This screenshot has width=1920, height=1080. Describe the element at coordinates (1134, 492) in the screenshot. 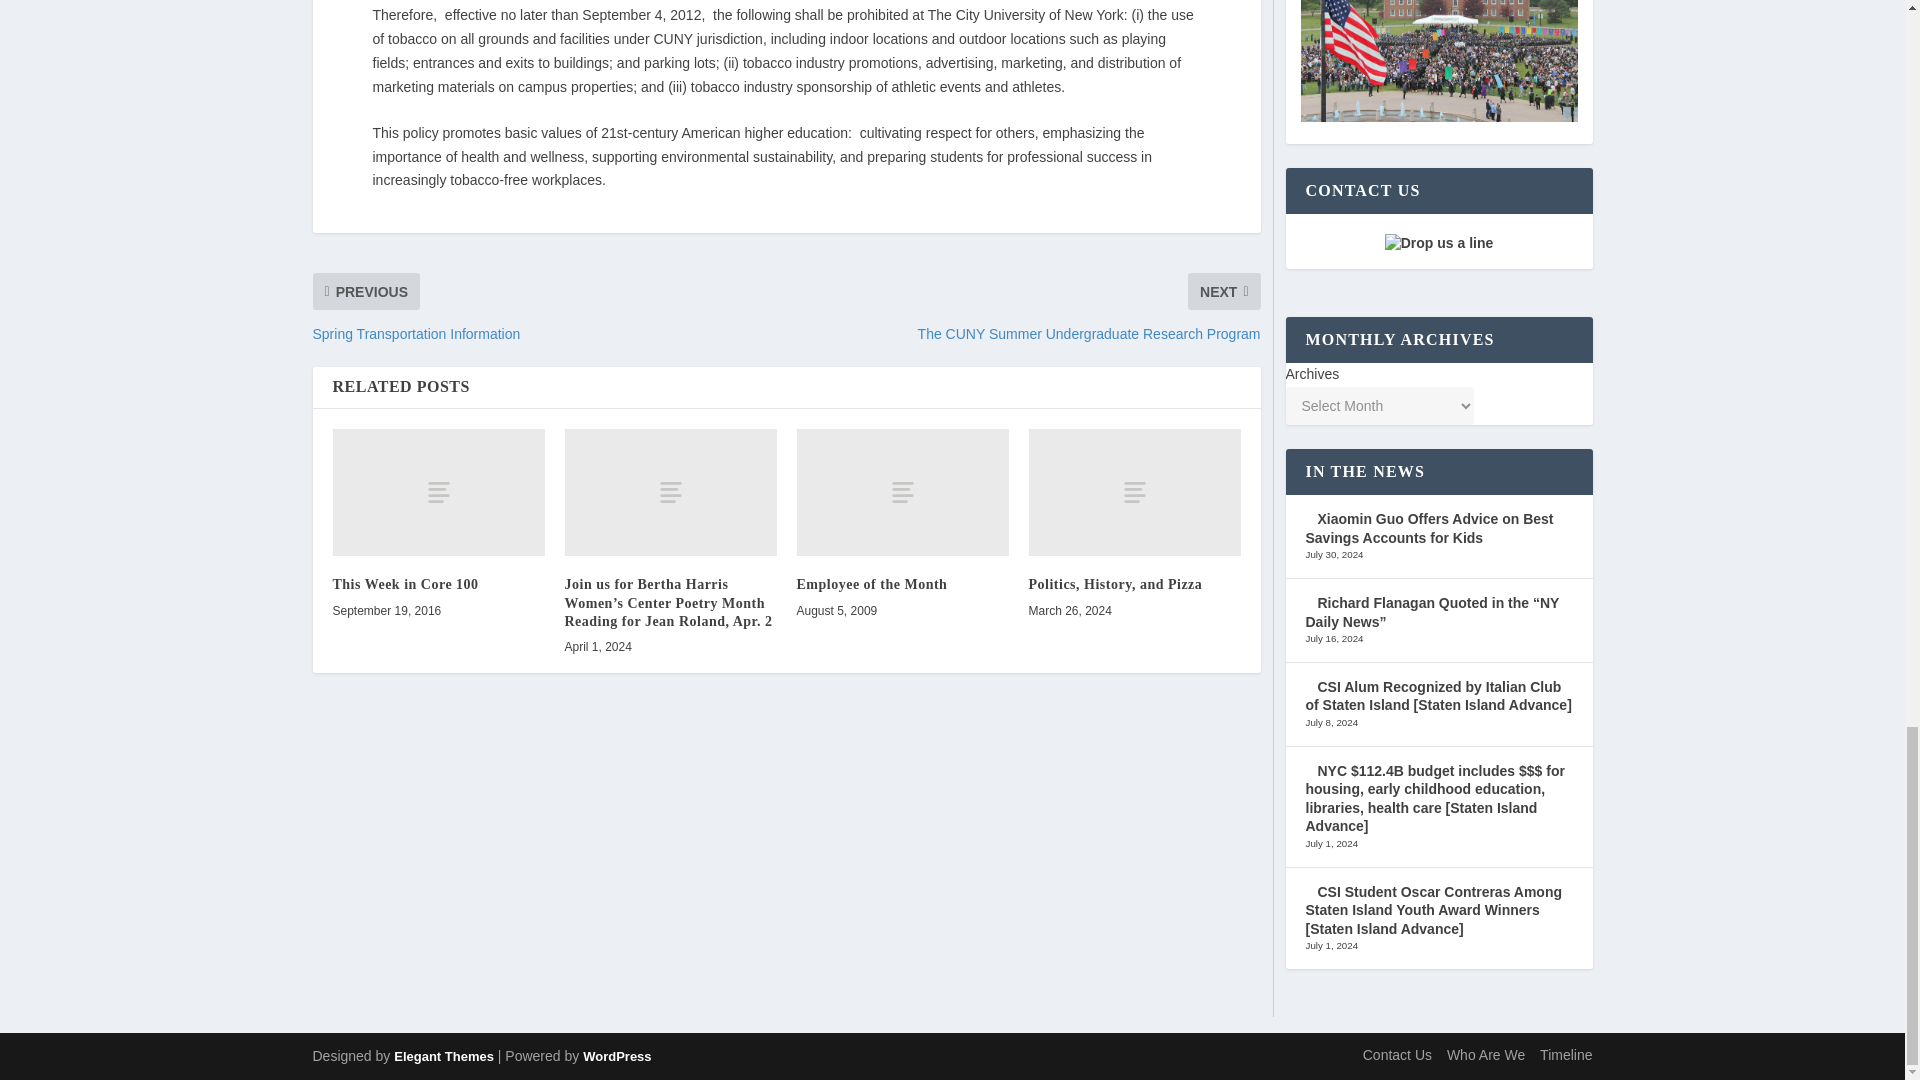

I see `Politics, History, and Pizza` at that location.